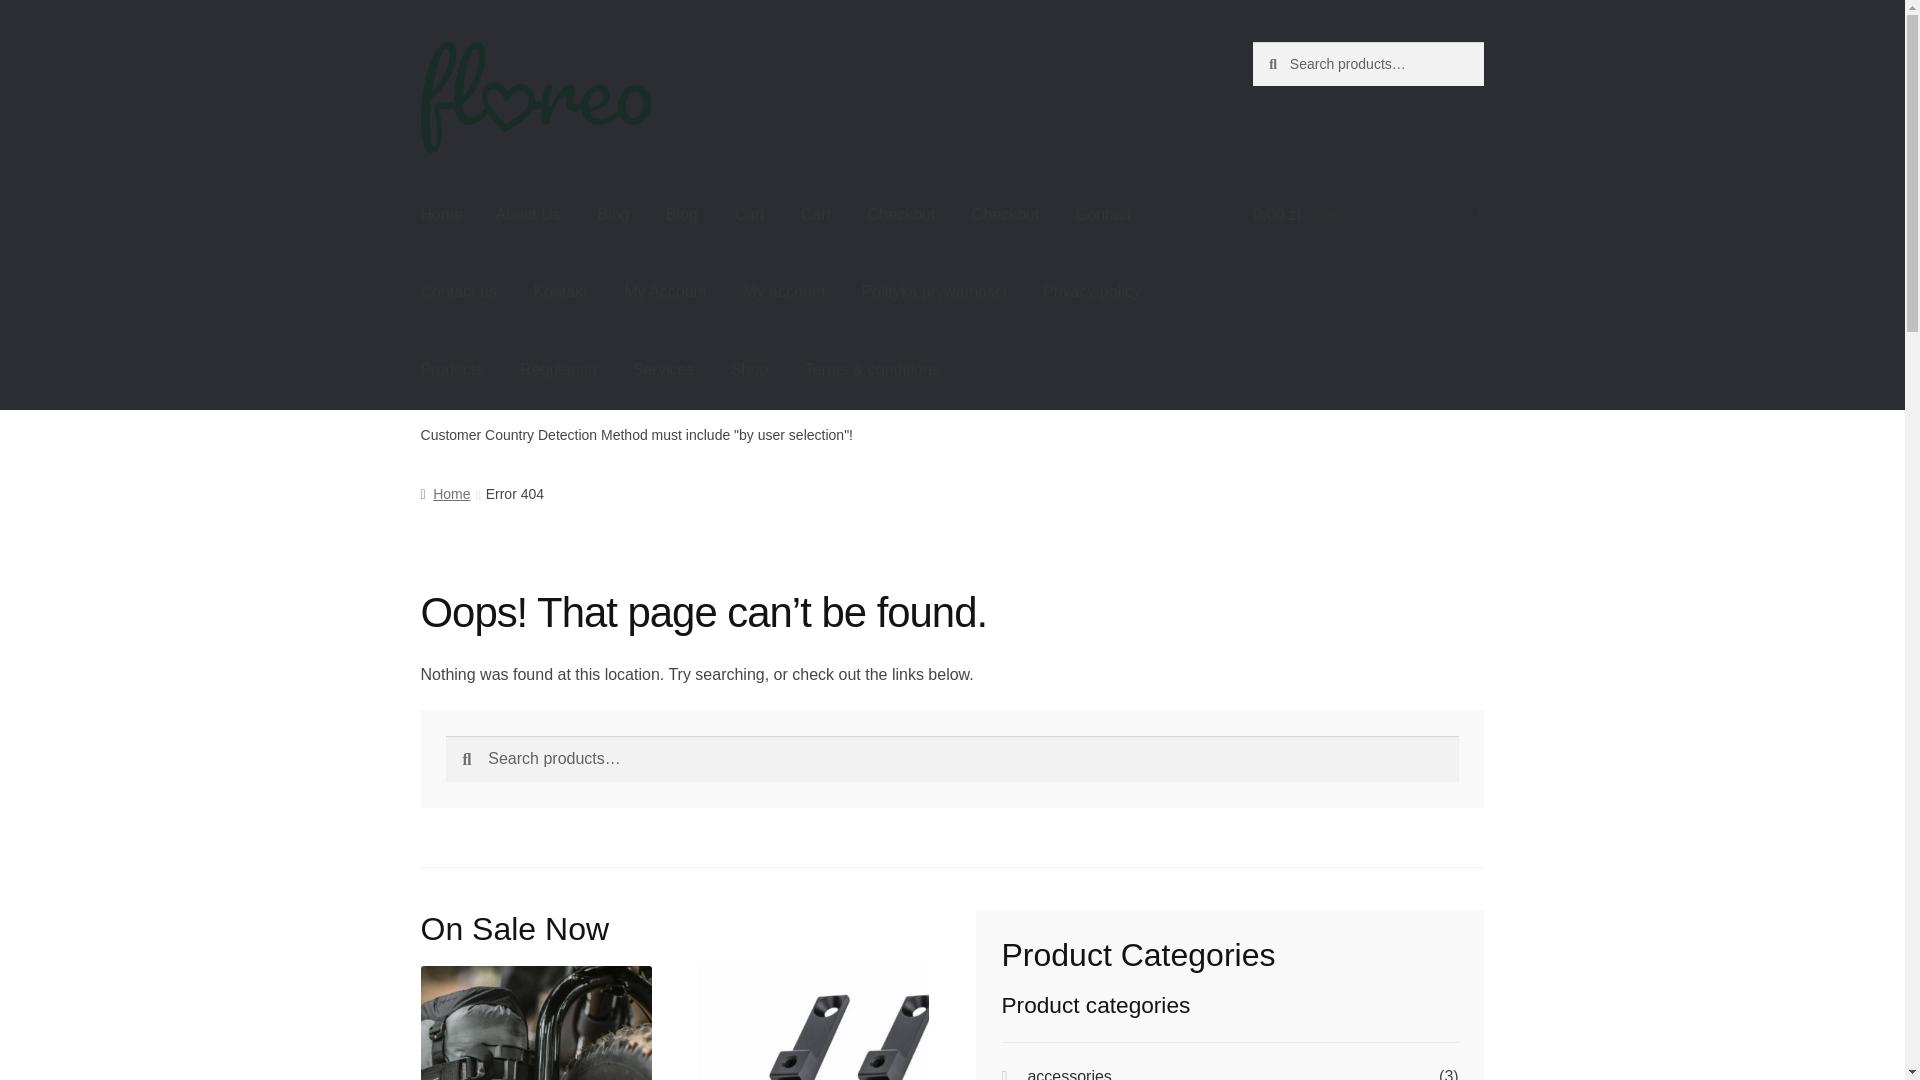 The image size is (1920, 1080). I want to click on Checkout, so click(902, 214).